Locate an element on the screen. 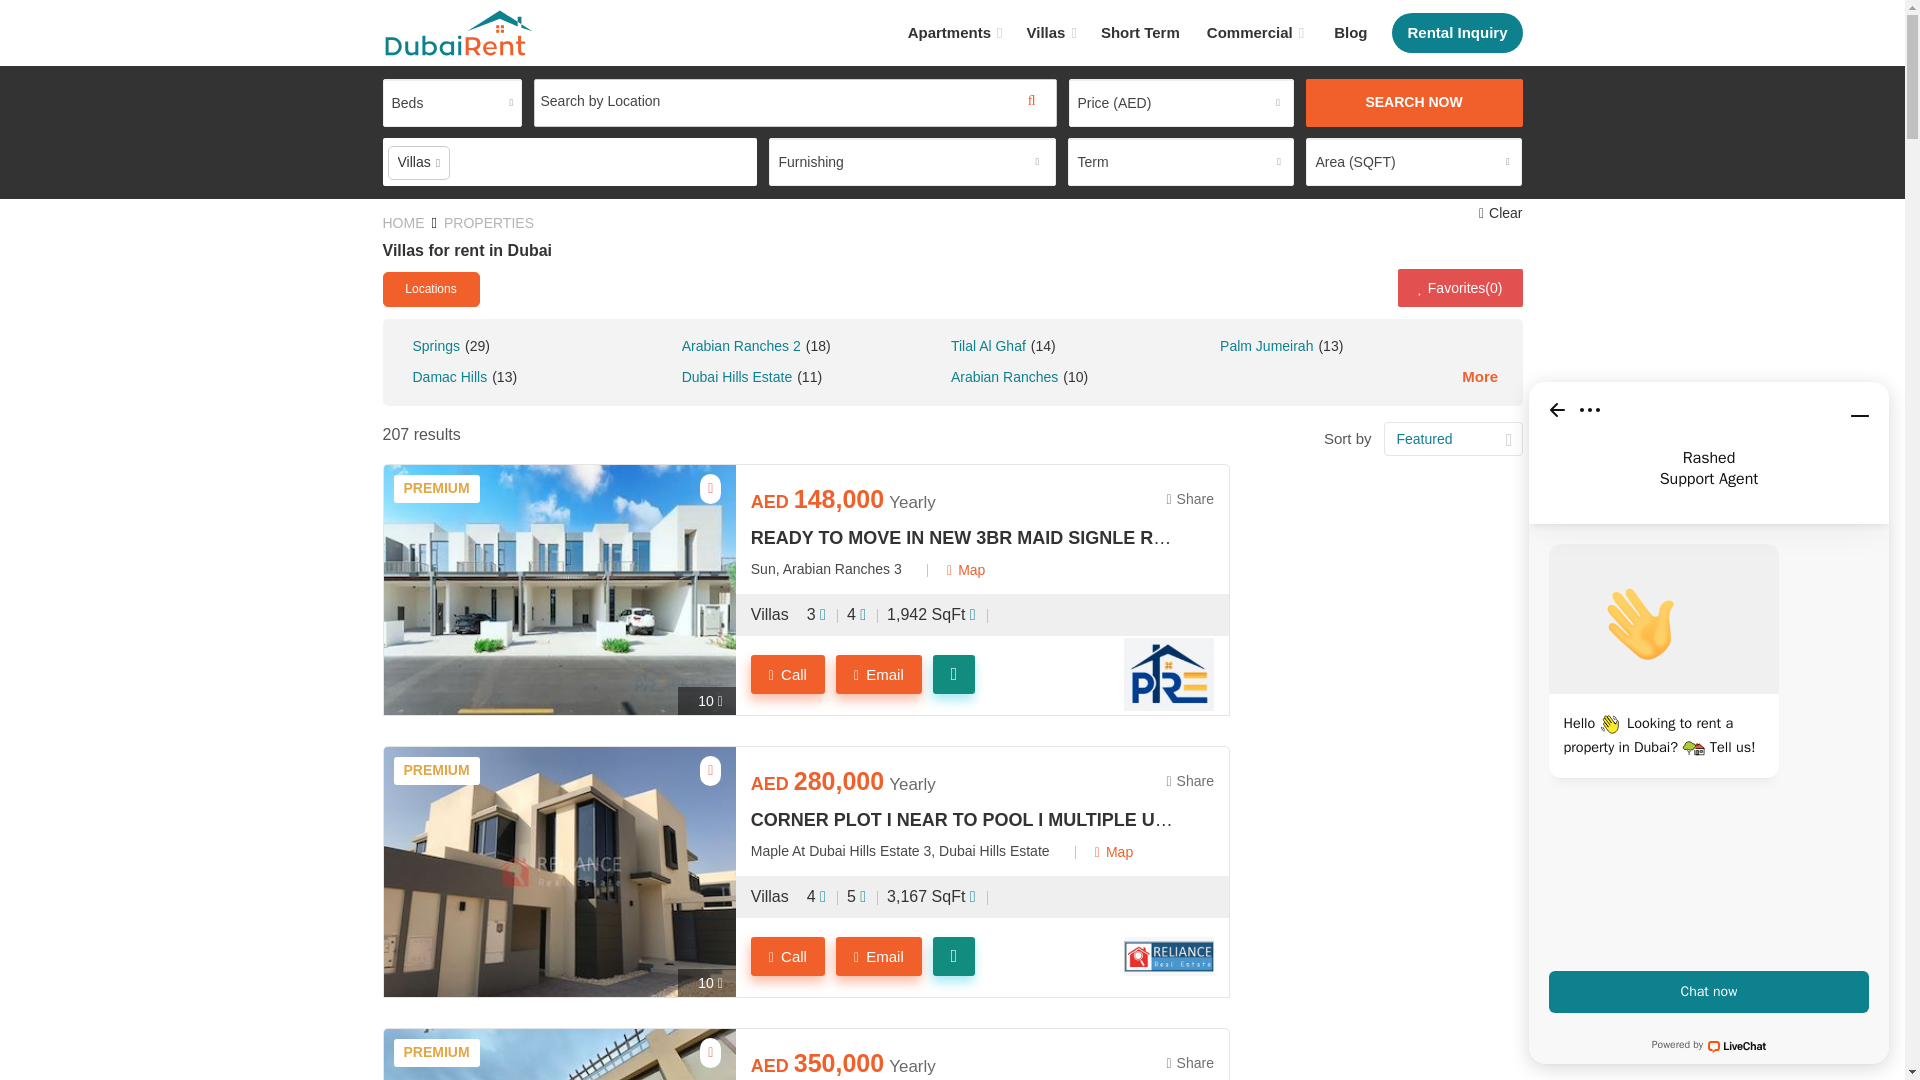  Featured is located at coordinates (1453, 438).